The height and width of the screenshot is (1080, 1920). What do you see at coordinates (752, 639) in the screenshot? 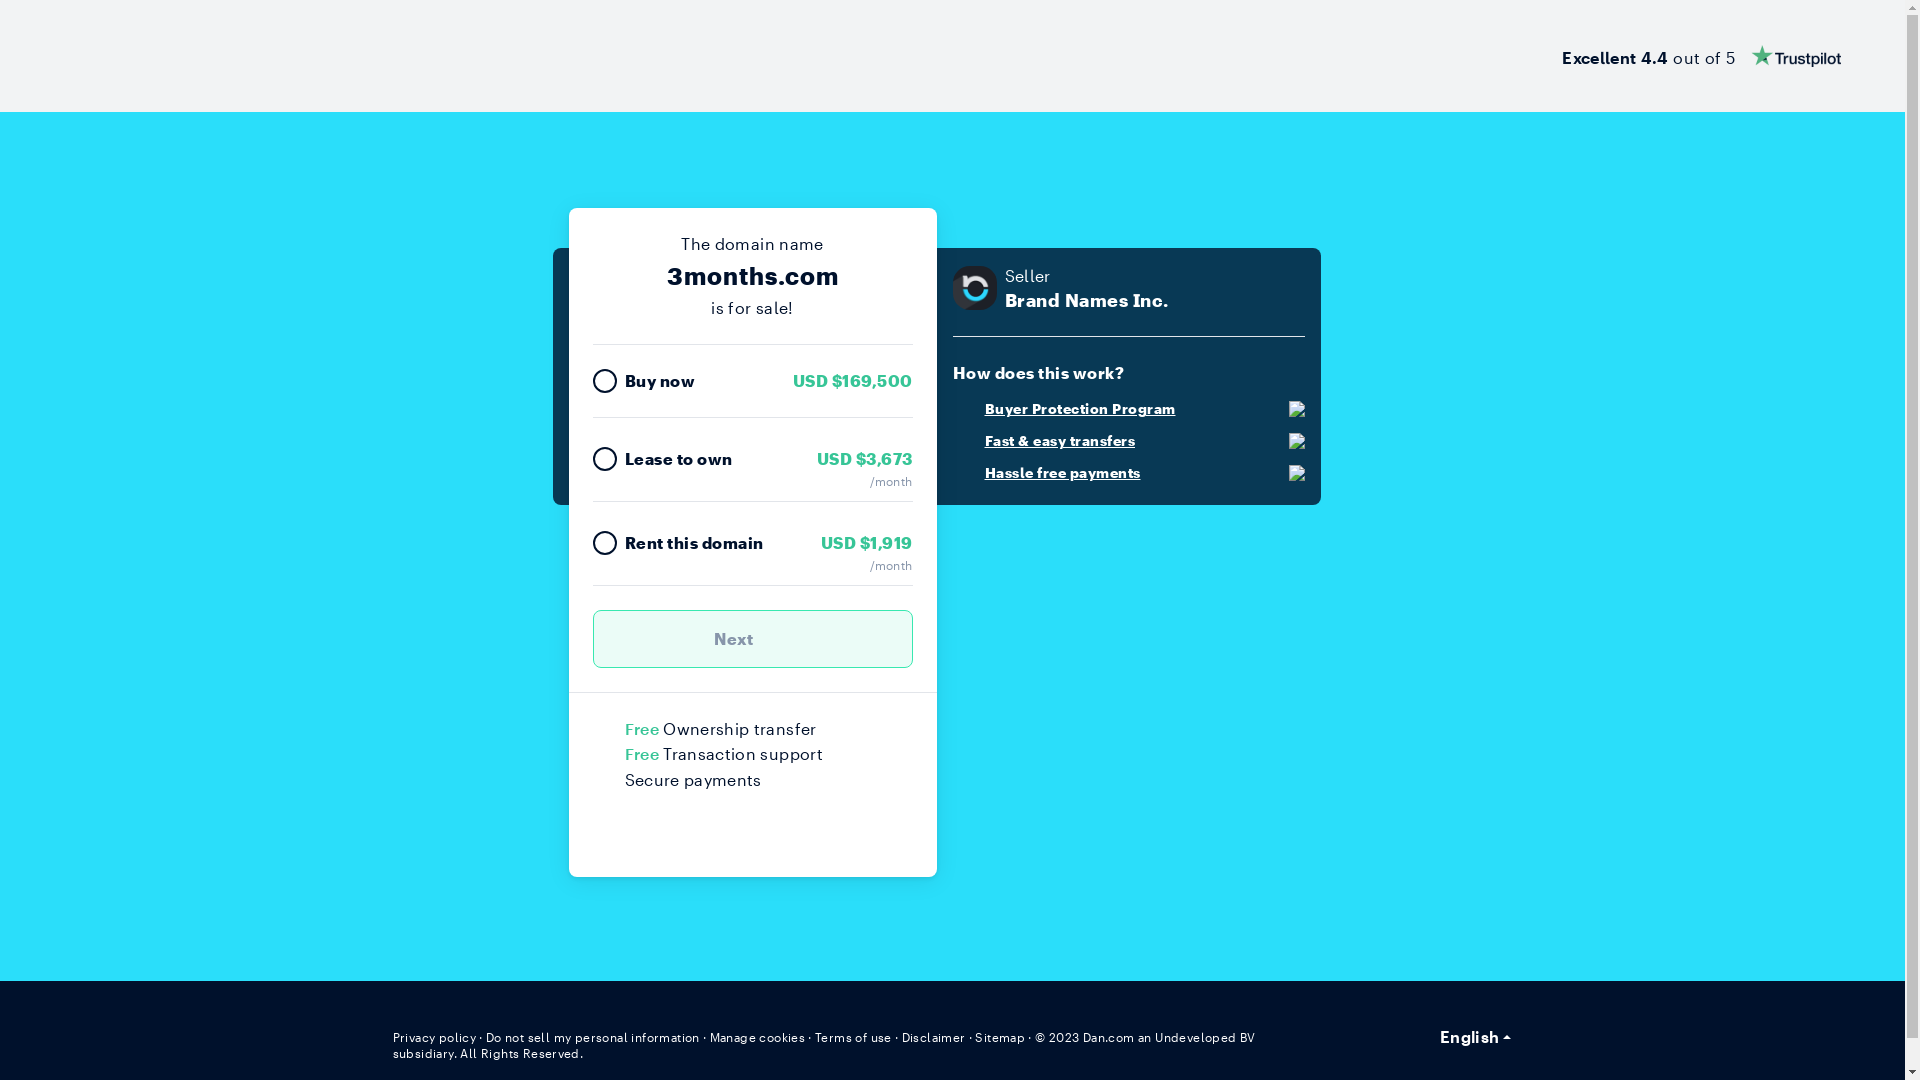
I see `Next
)` at bounding box center [752, 639].